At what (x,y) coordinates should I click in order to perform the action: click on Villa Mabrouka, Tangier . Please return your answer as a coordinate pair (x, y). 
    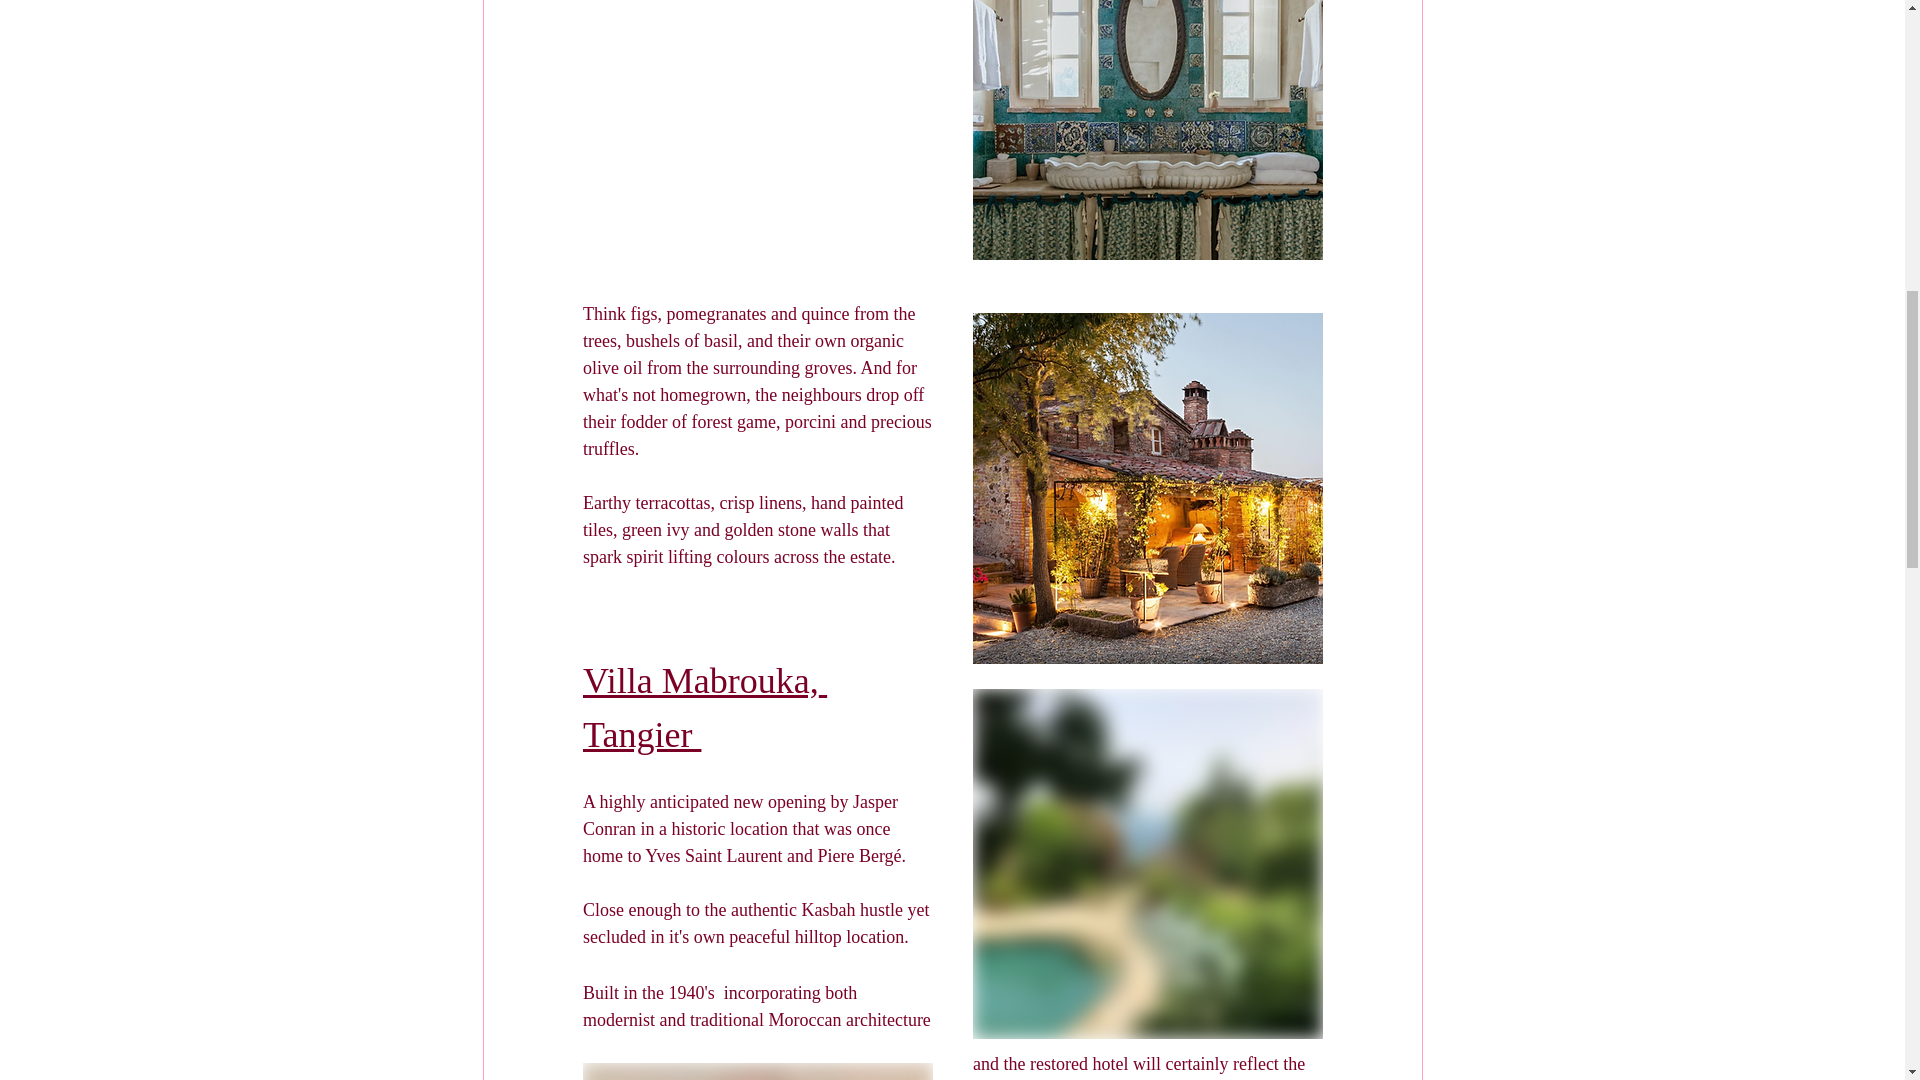
    Looking at the image, I should click on (703, 714).